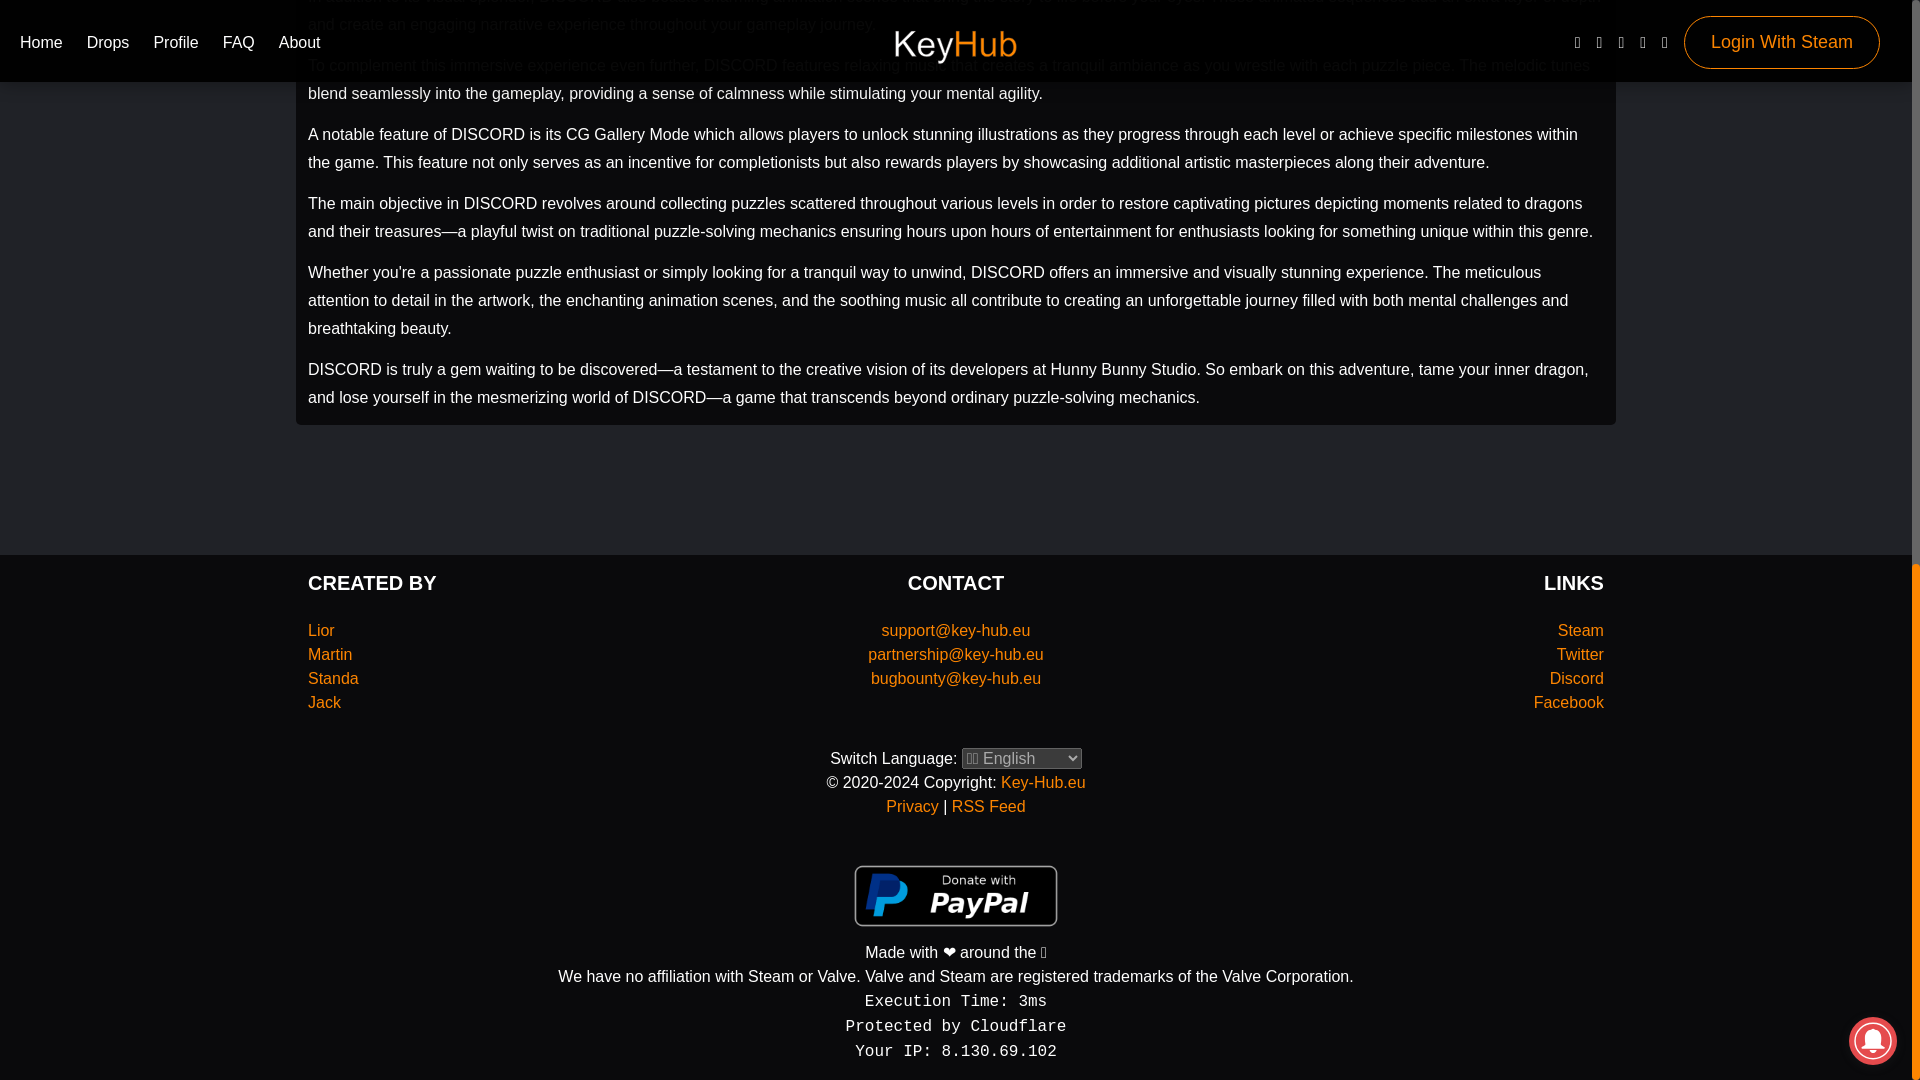  I want to click on Martin, so click(329, 654).